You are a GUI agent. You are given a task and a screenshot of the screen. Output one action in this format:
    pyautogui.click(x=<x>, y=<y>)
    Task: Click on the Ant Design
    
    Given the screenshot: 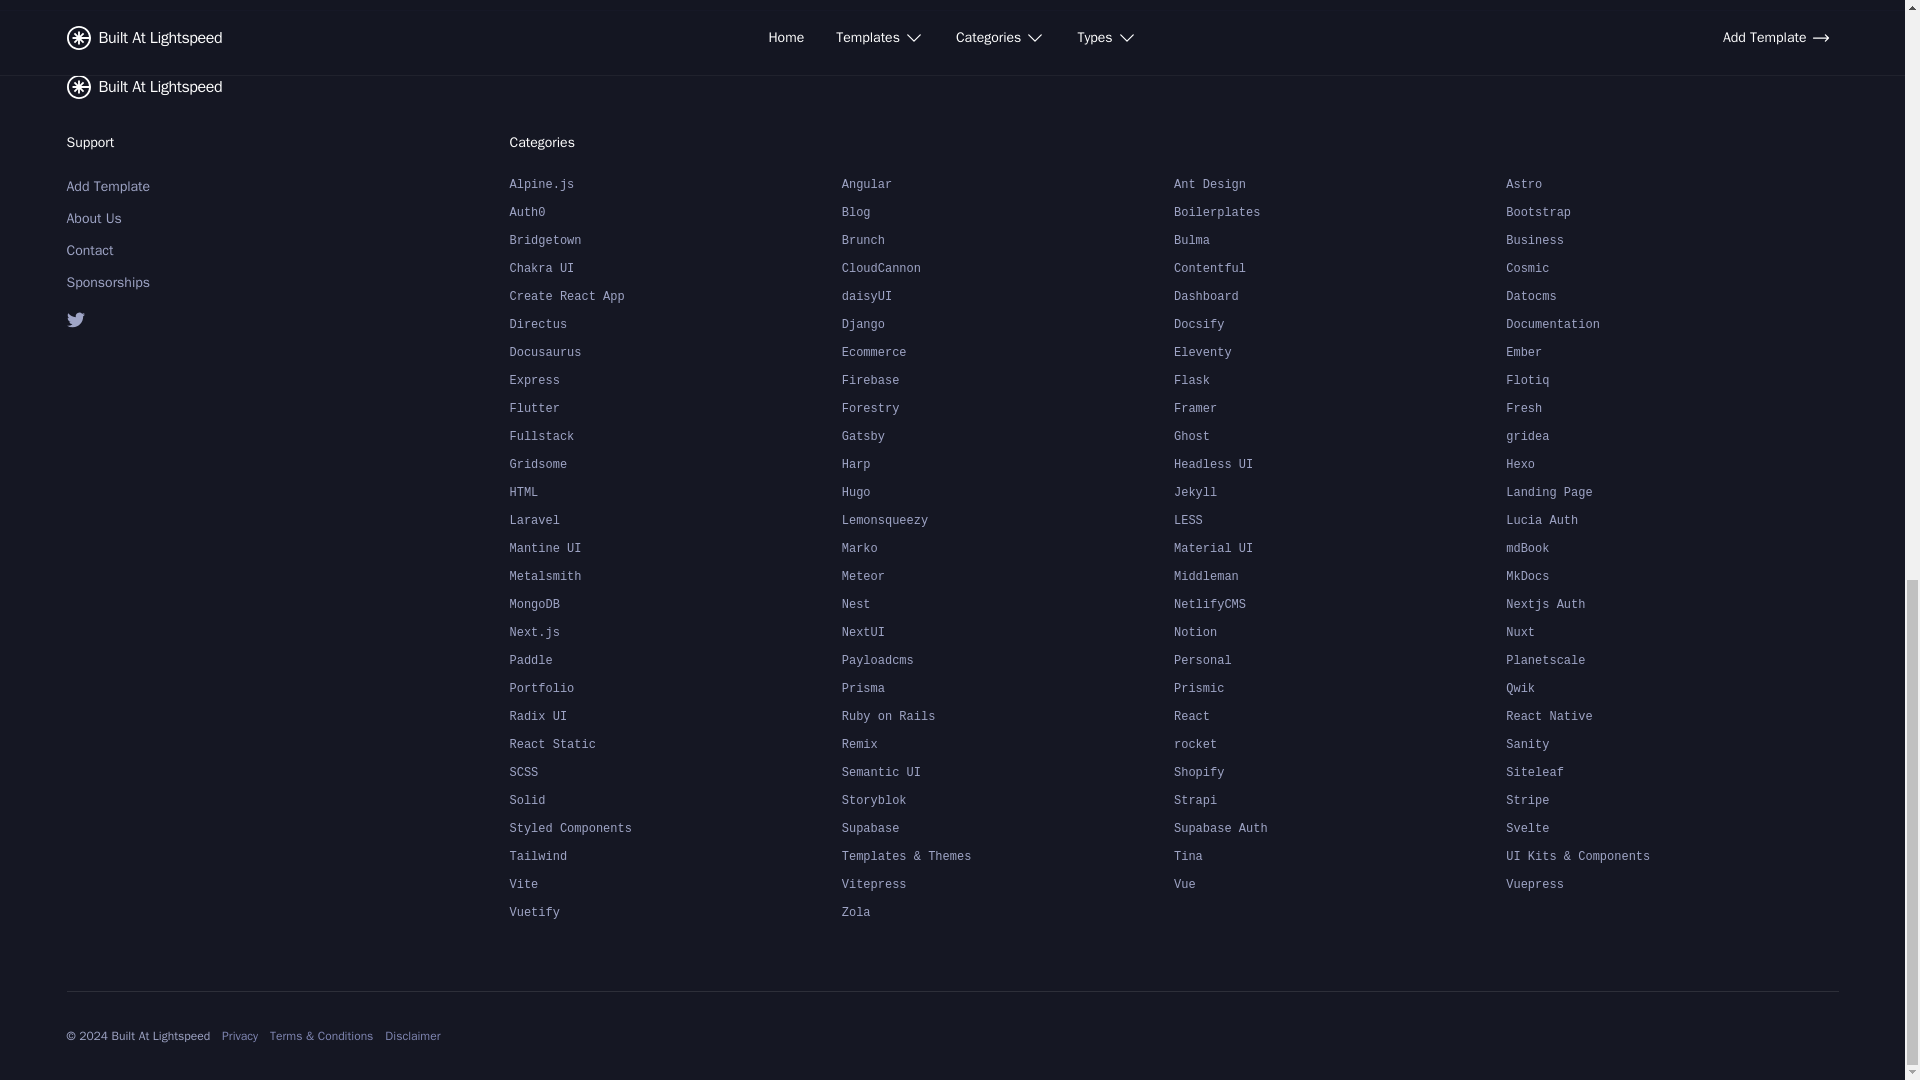 What is the action you would take?
    pyautogui.click(x=1339, y=183)
    